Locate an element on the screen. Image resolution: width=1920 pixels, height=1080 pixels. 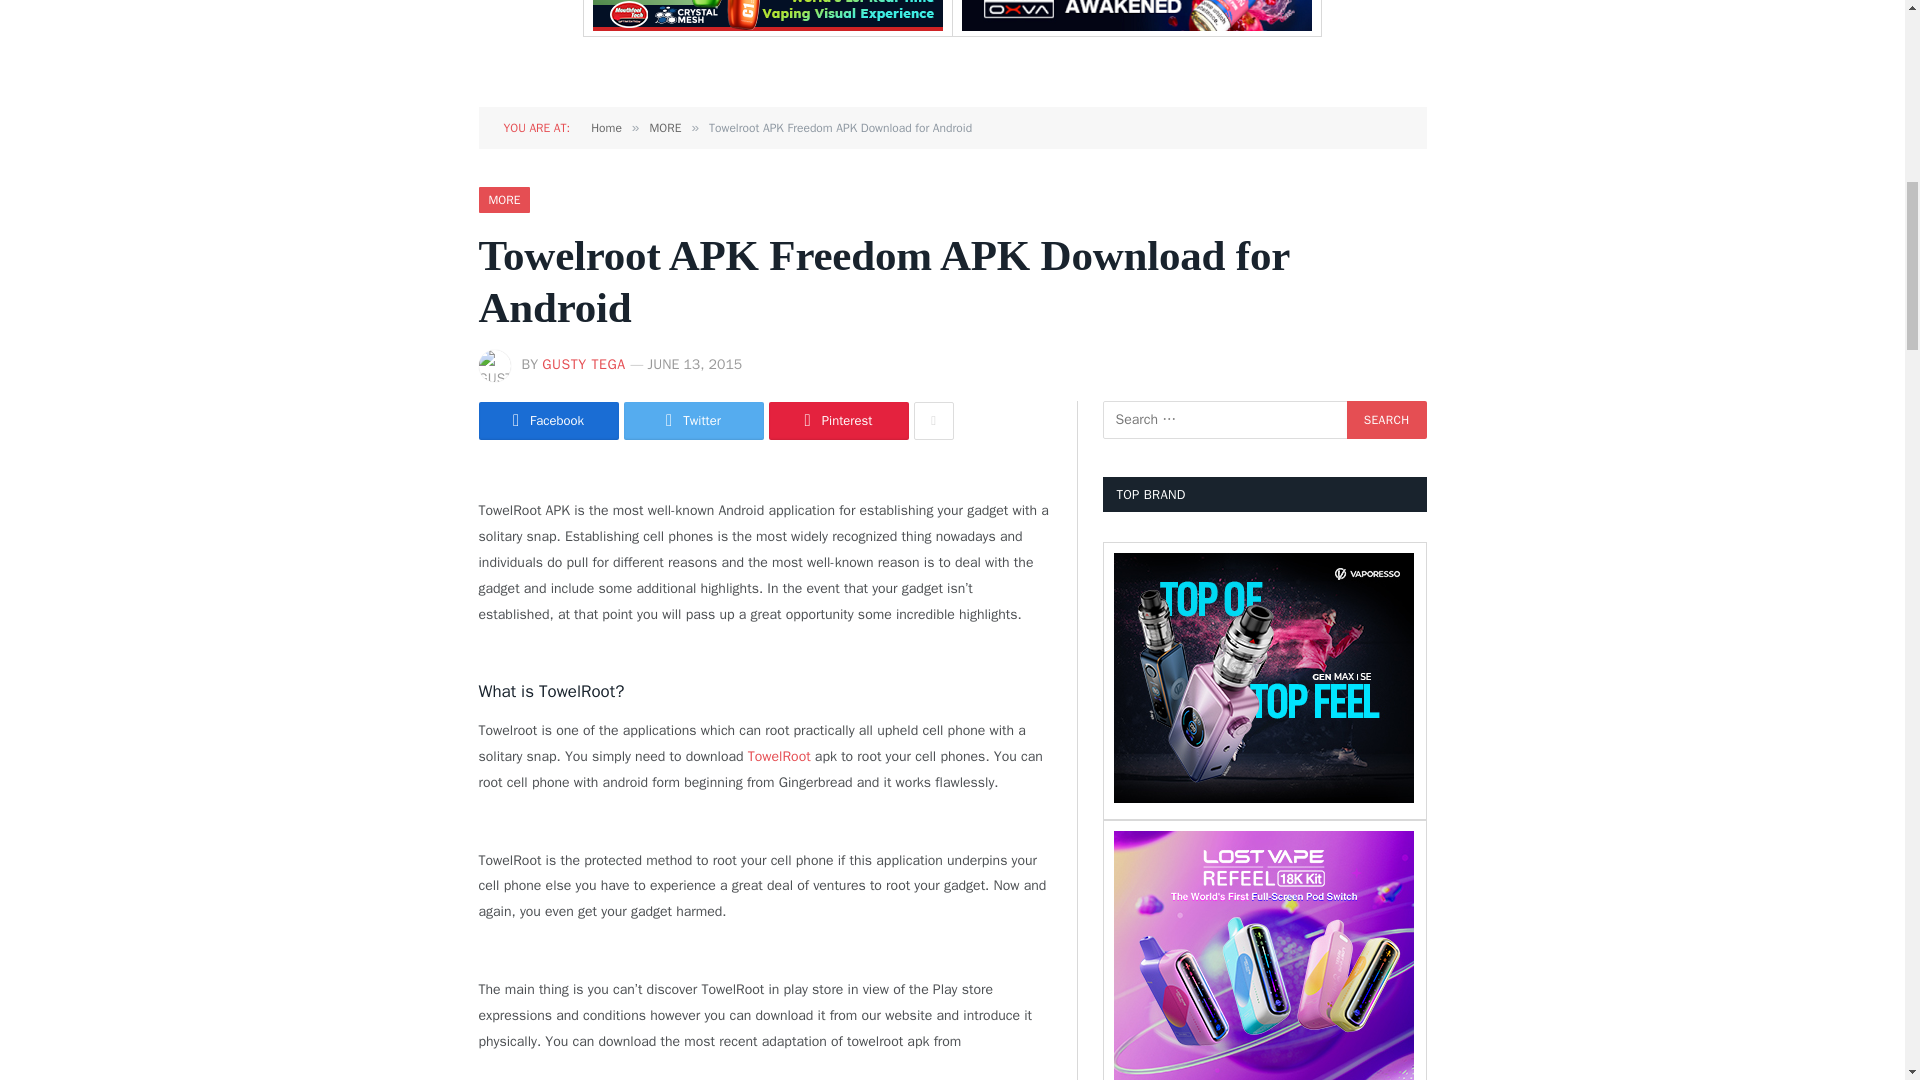
Share on Twitter is located at coordinates (694, 420).